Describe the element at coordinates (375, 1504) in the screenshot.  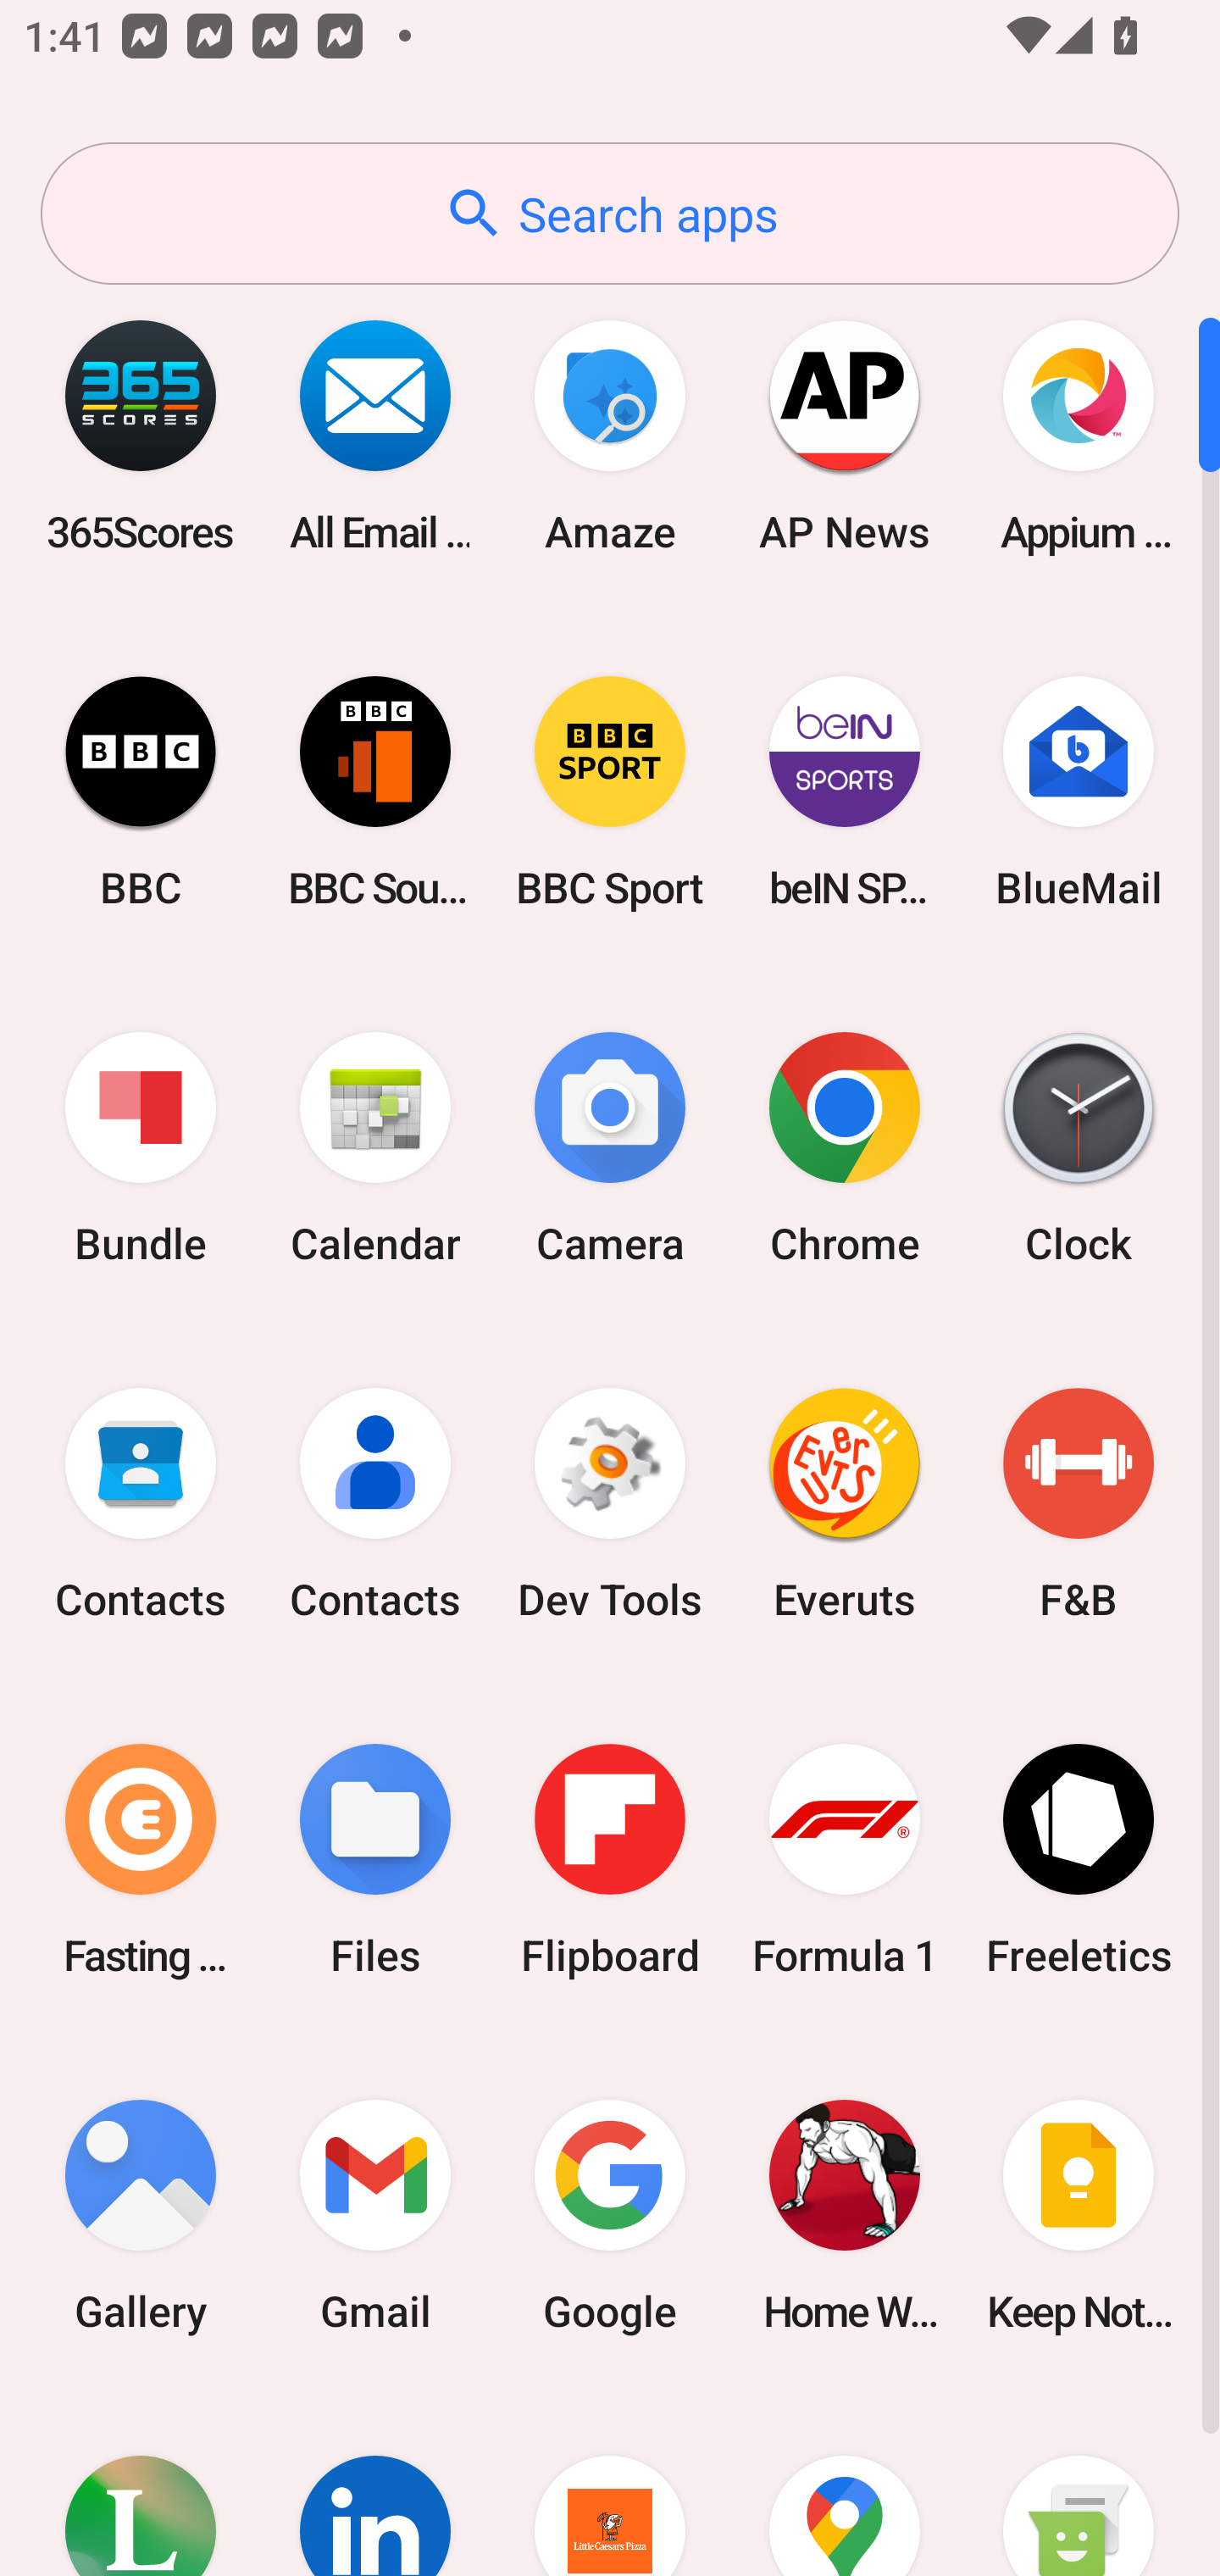
I see `Contacts` at that location.